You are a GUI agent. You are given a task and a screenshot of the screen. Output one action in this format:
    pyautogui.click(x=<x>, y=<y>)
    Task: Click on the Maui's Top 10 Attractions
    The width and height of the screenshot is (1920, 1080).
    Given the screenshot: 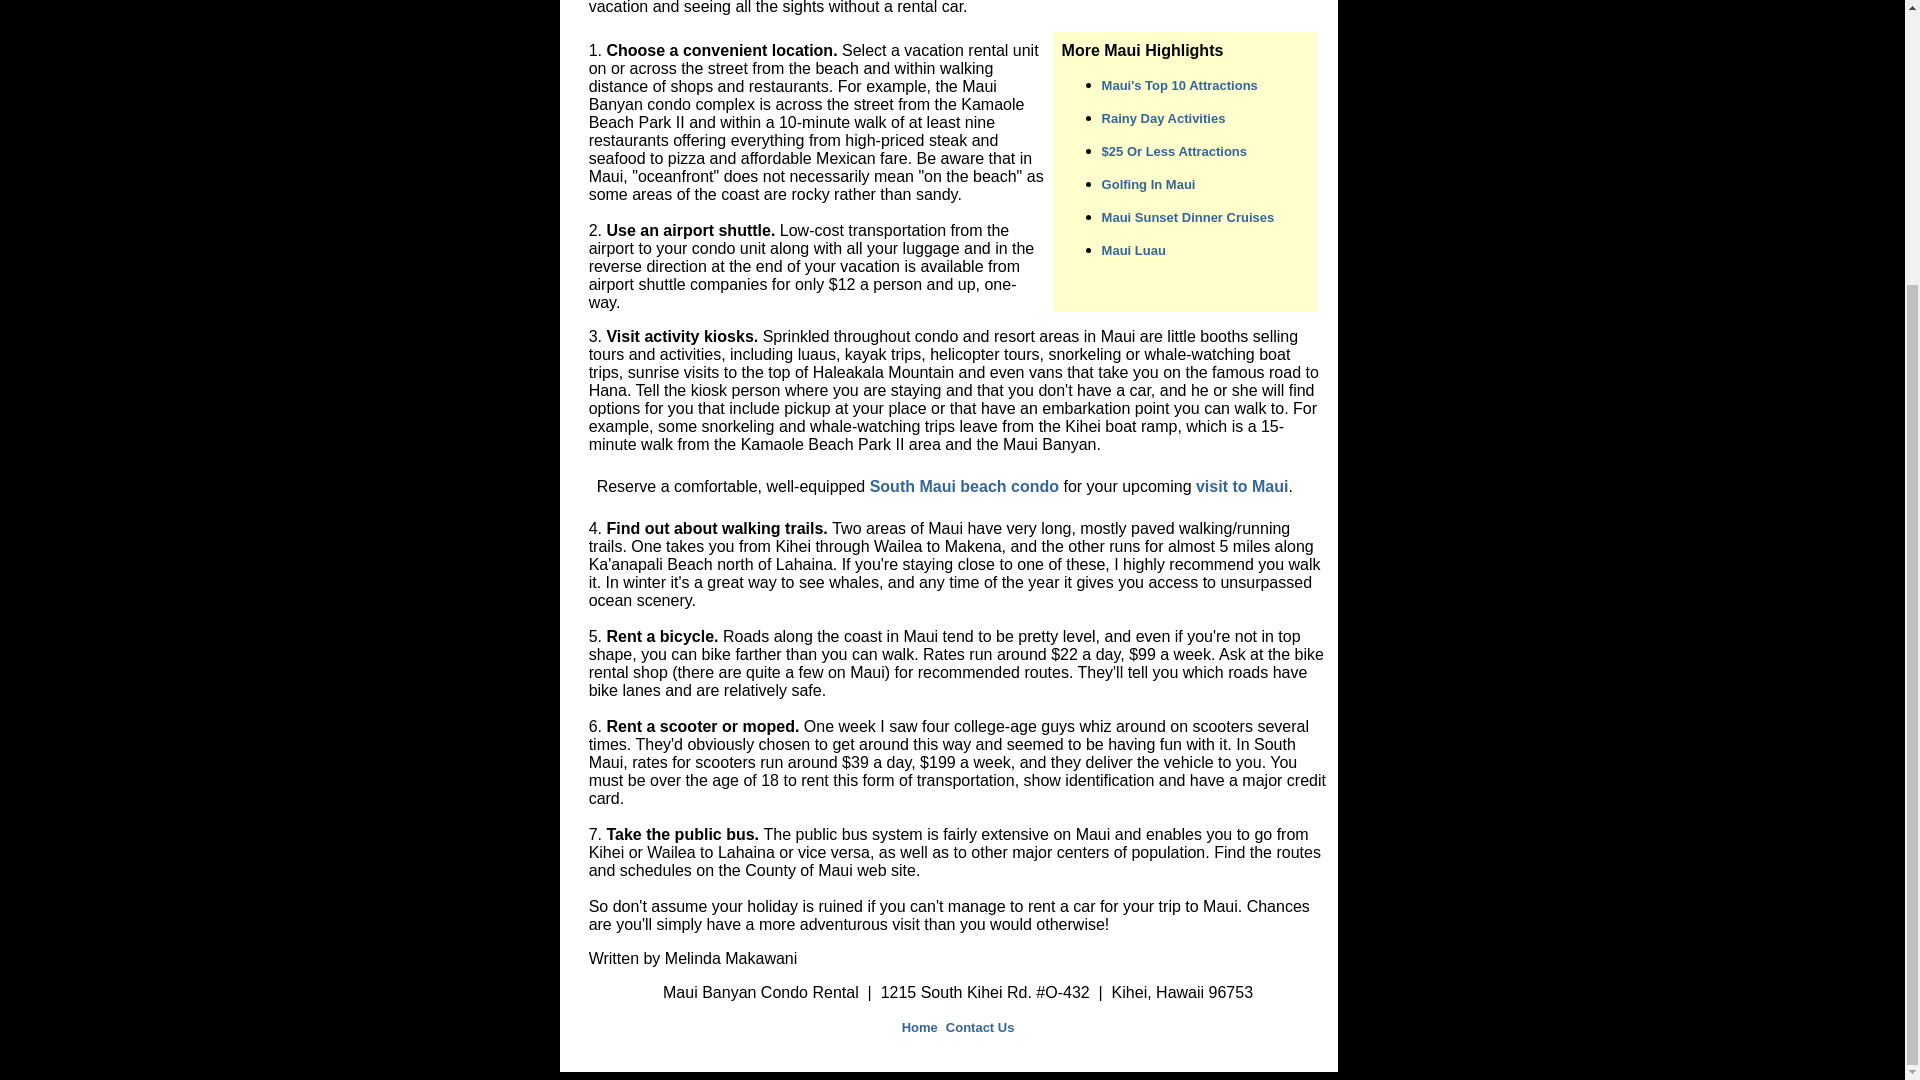 What is the action you would take?
    pyautogui.click(x=1180, y=84)
    